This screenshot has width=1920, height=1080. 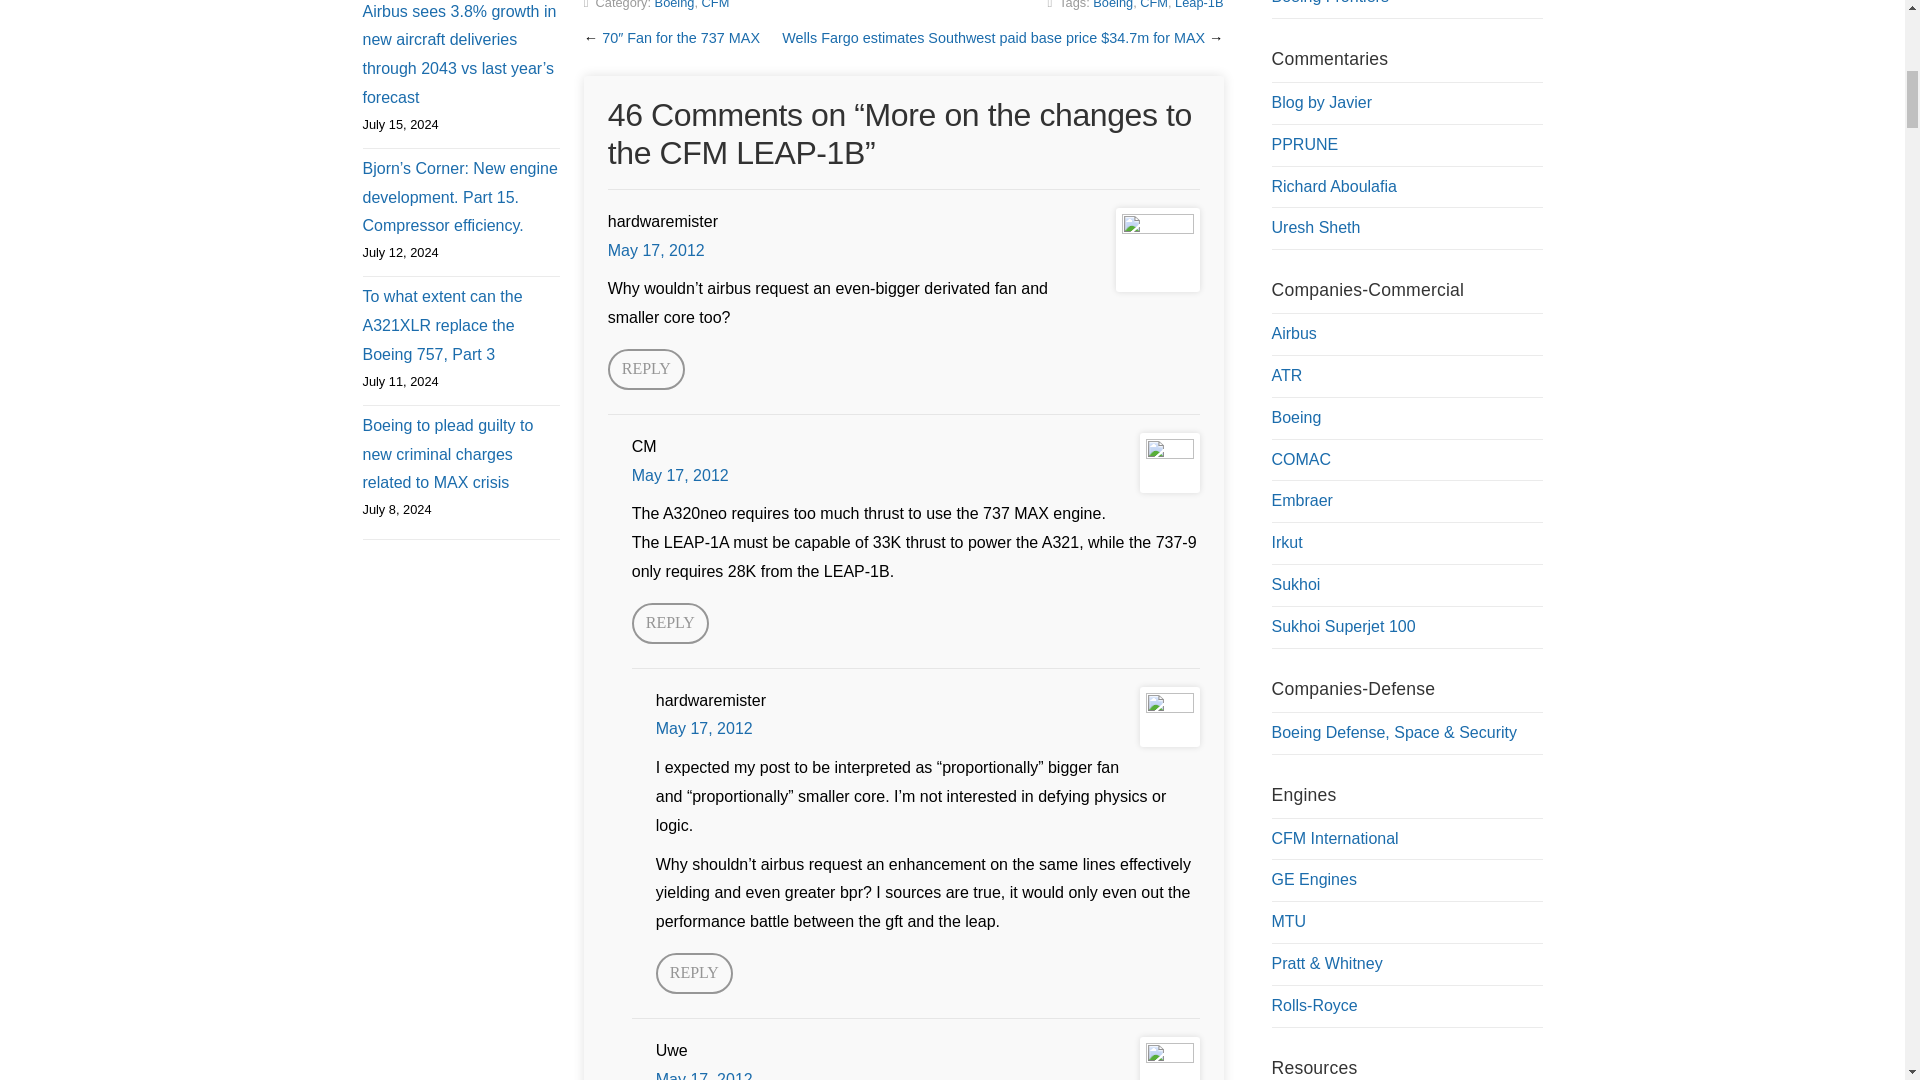 I want to click on REPLY, so click(x=670, y=622).